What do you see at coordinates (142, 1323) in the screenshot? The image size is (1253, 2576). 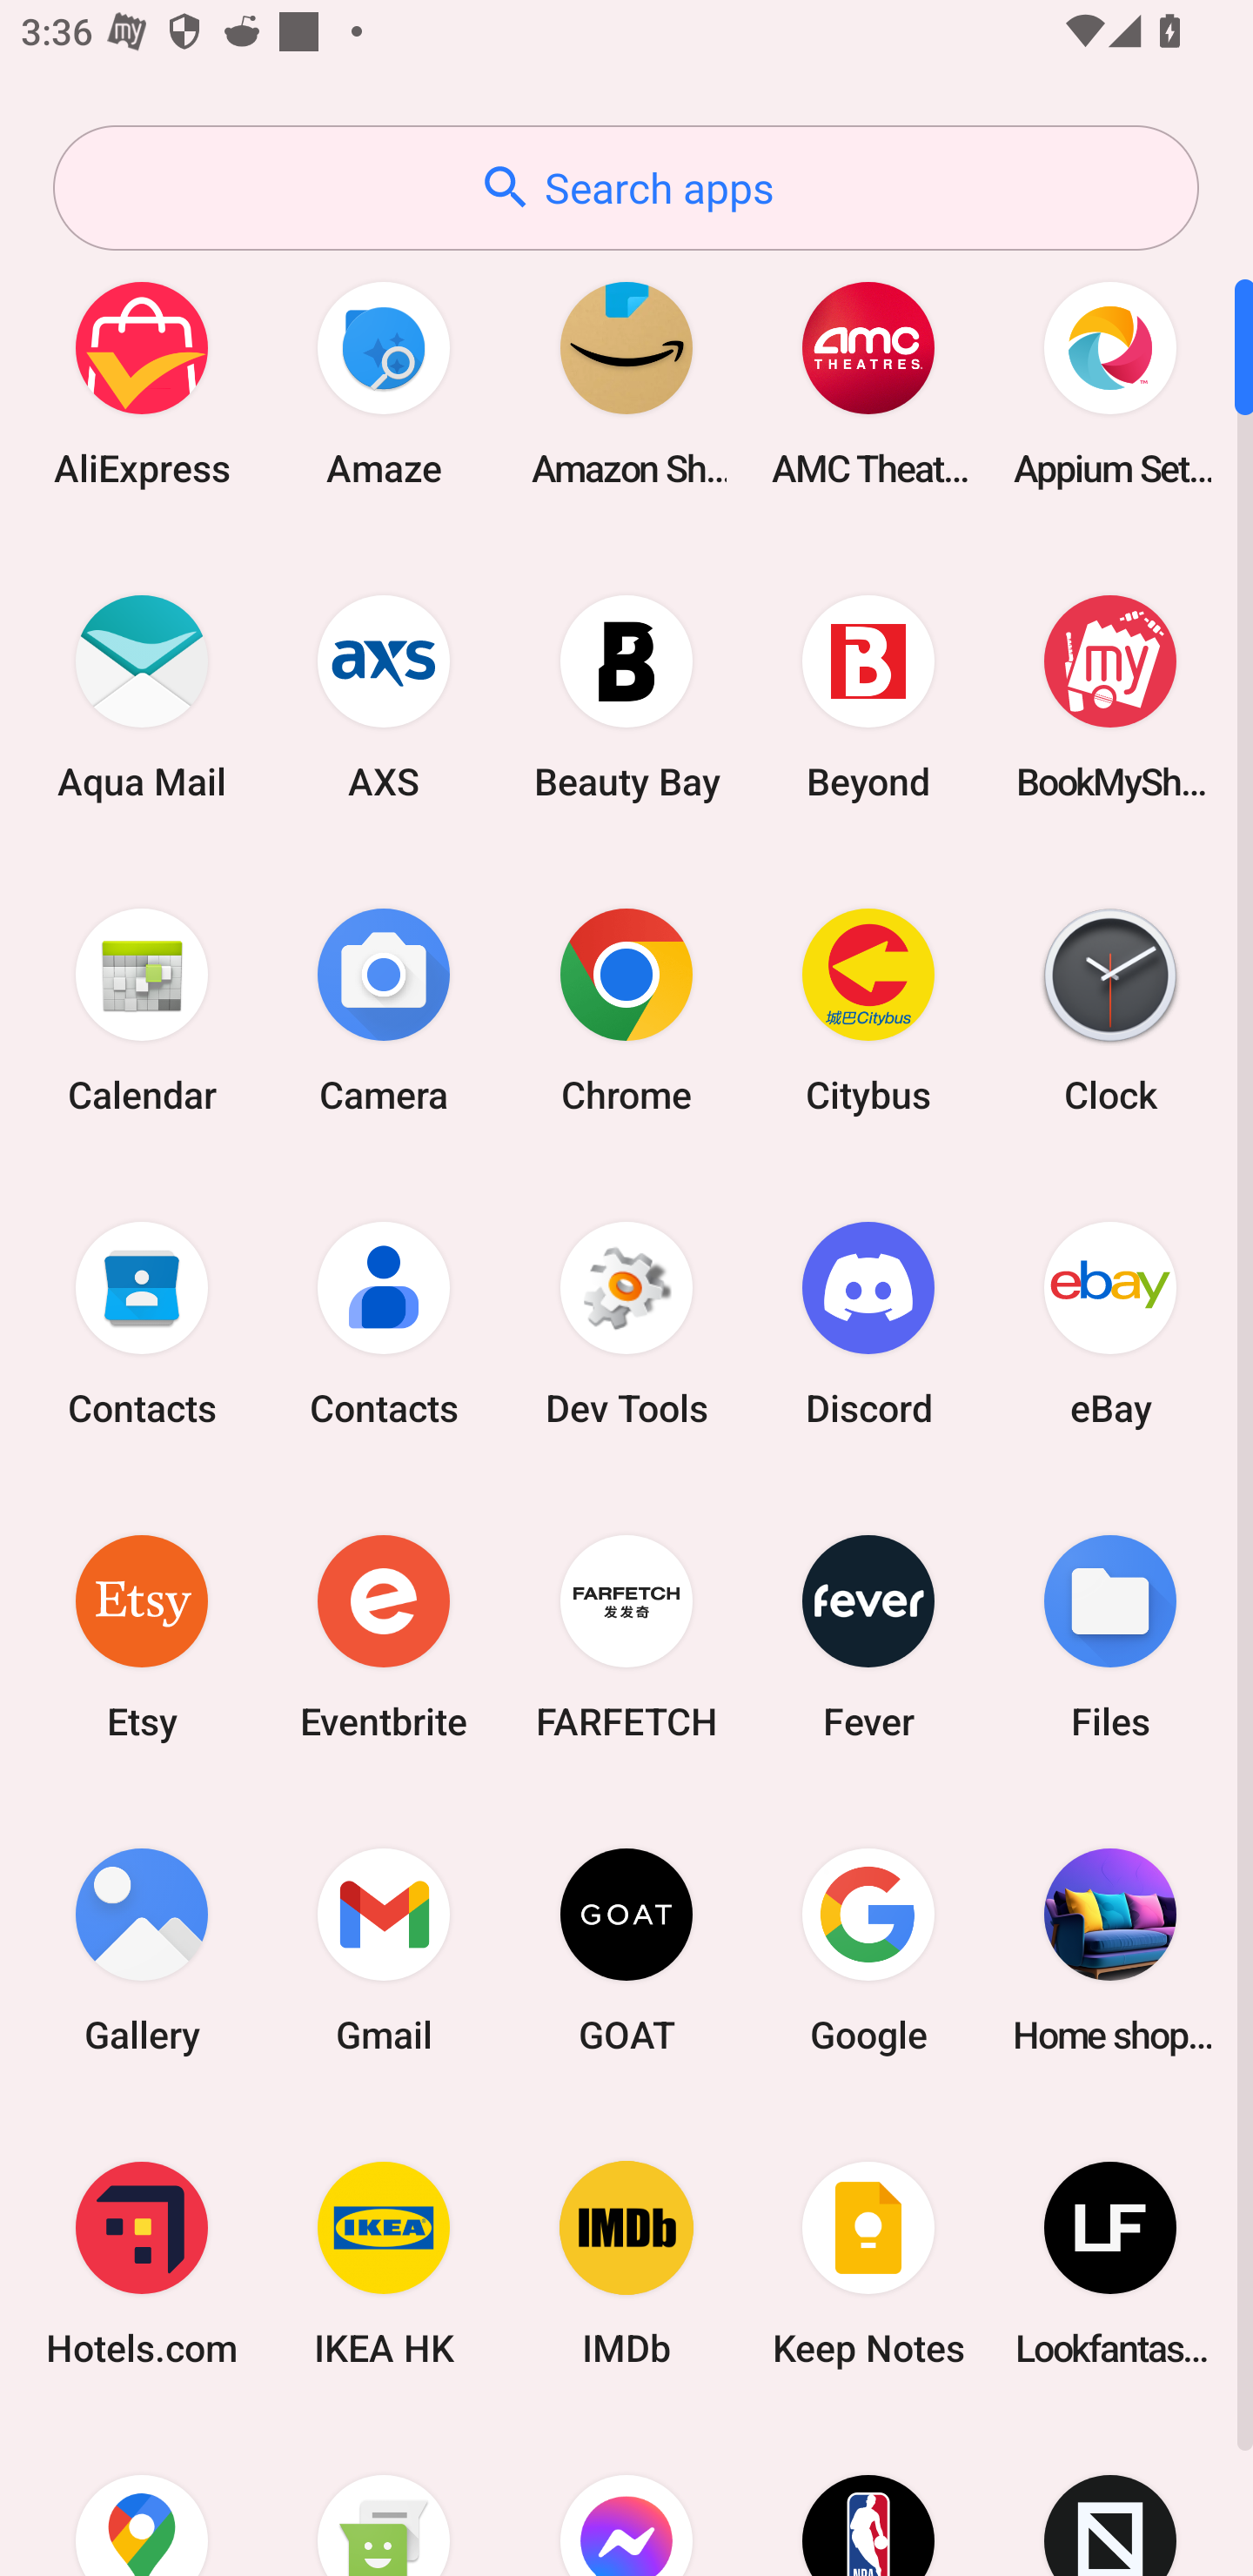 I see `Contacts` at bounding box center [142, 1323].